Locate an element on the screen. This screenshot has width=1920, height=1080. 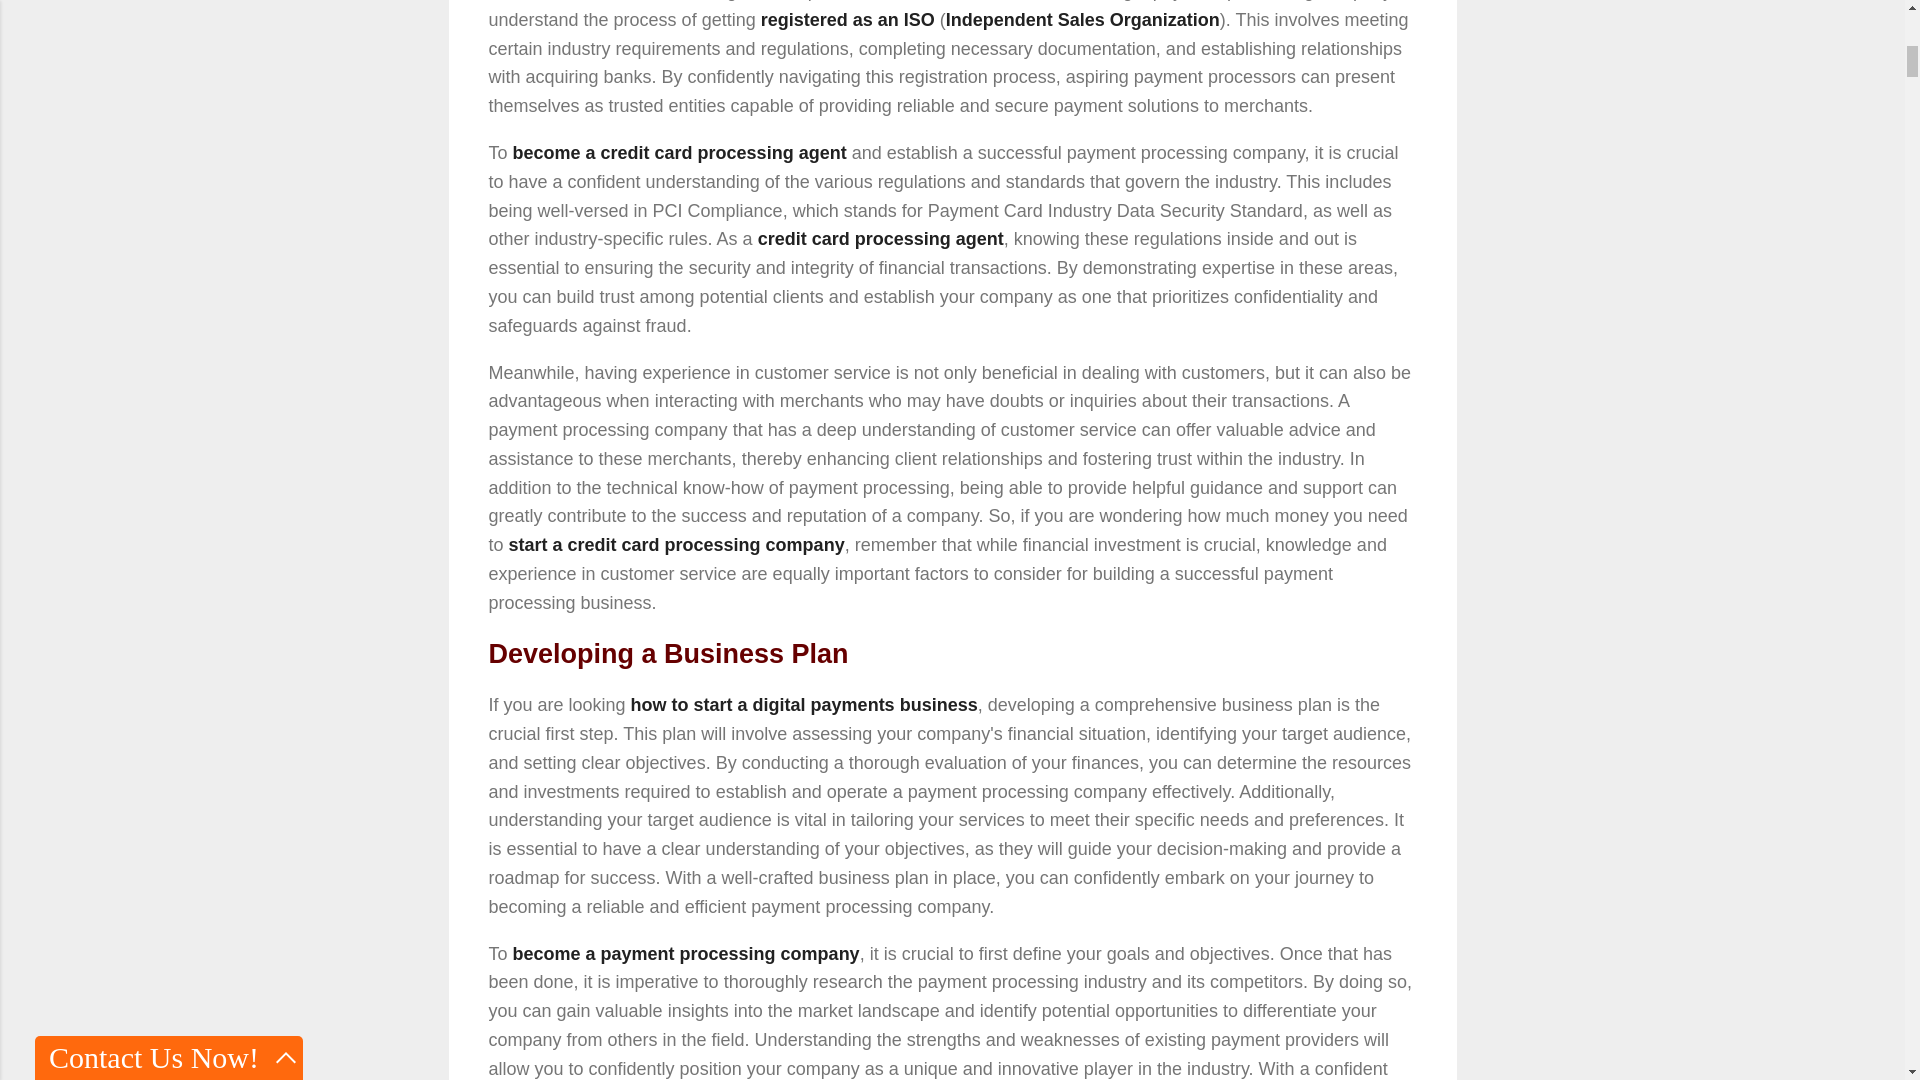
Independent Sales Organization is located at coordinates (1082, 20).